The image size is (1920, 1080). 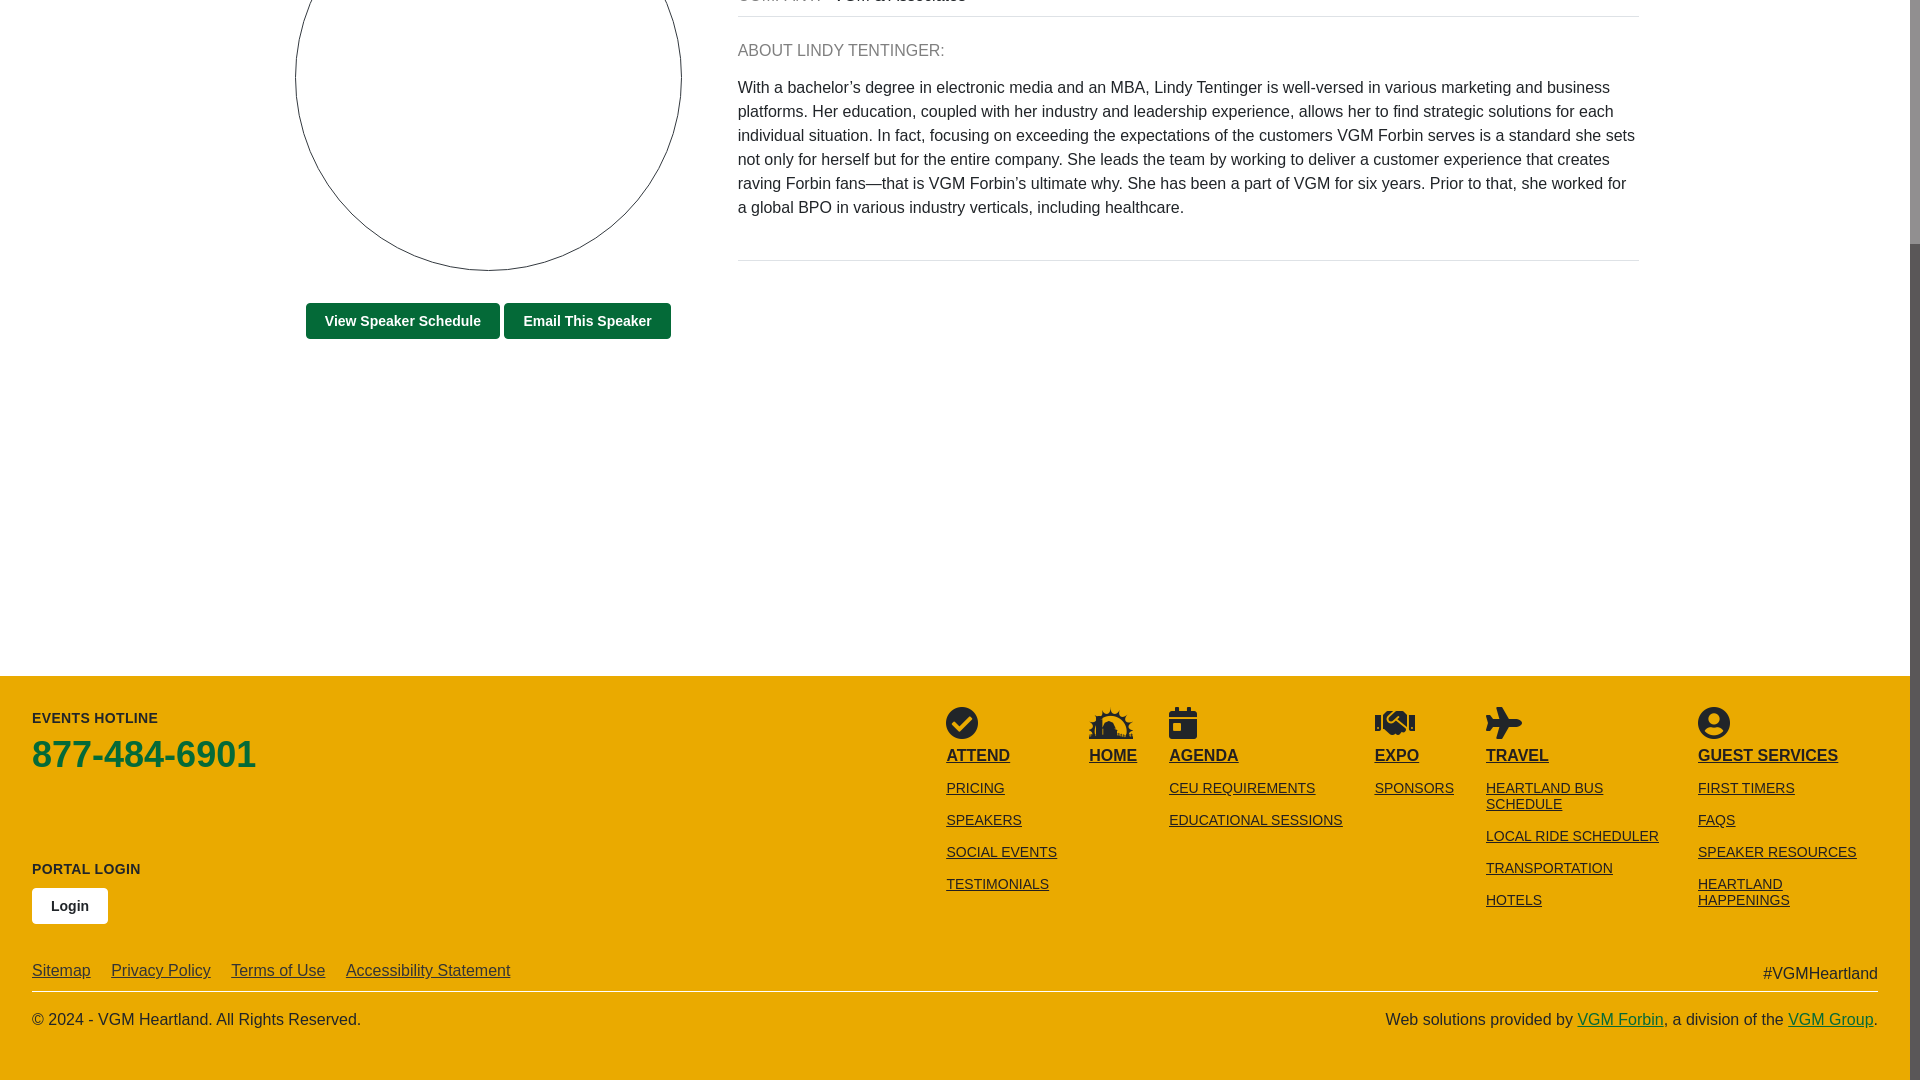 What do you see at coordinates (997, 884) in the screenshot?
I see `TESTIMONIALS` at bounding box center [997, 884].